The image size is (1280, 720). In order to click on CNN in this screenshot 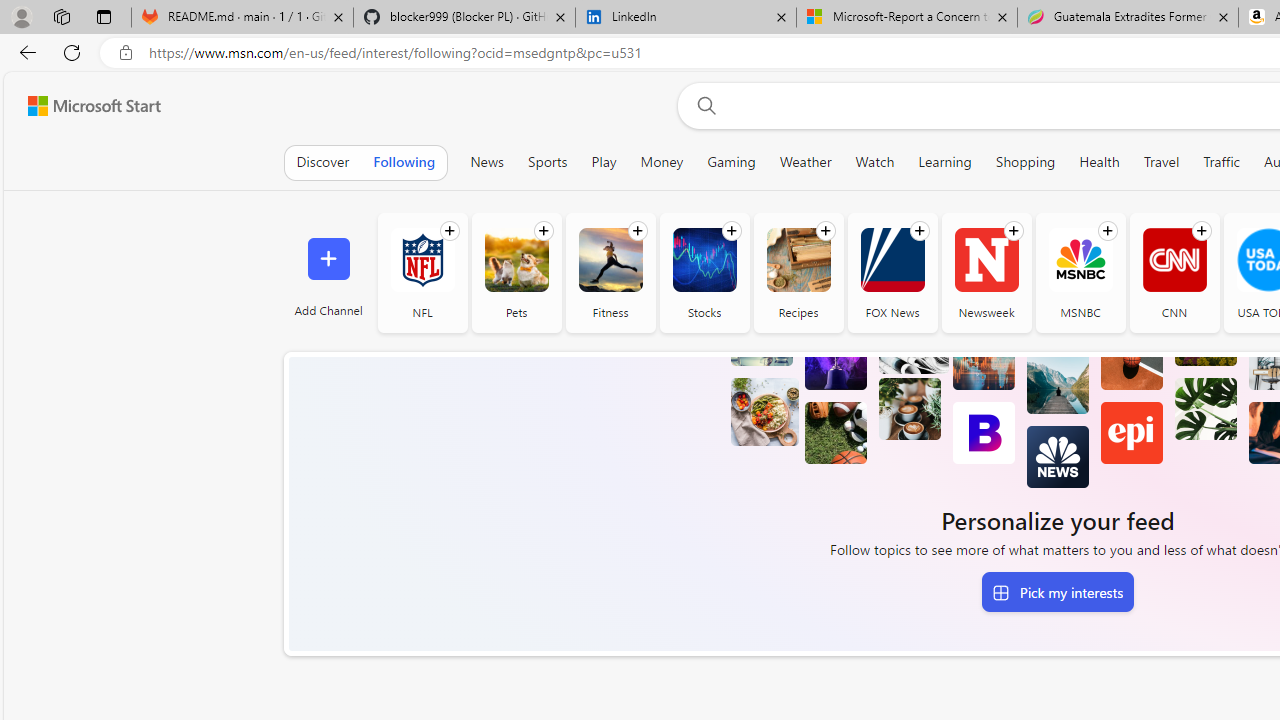, I will do `click(1174, 260)`.